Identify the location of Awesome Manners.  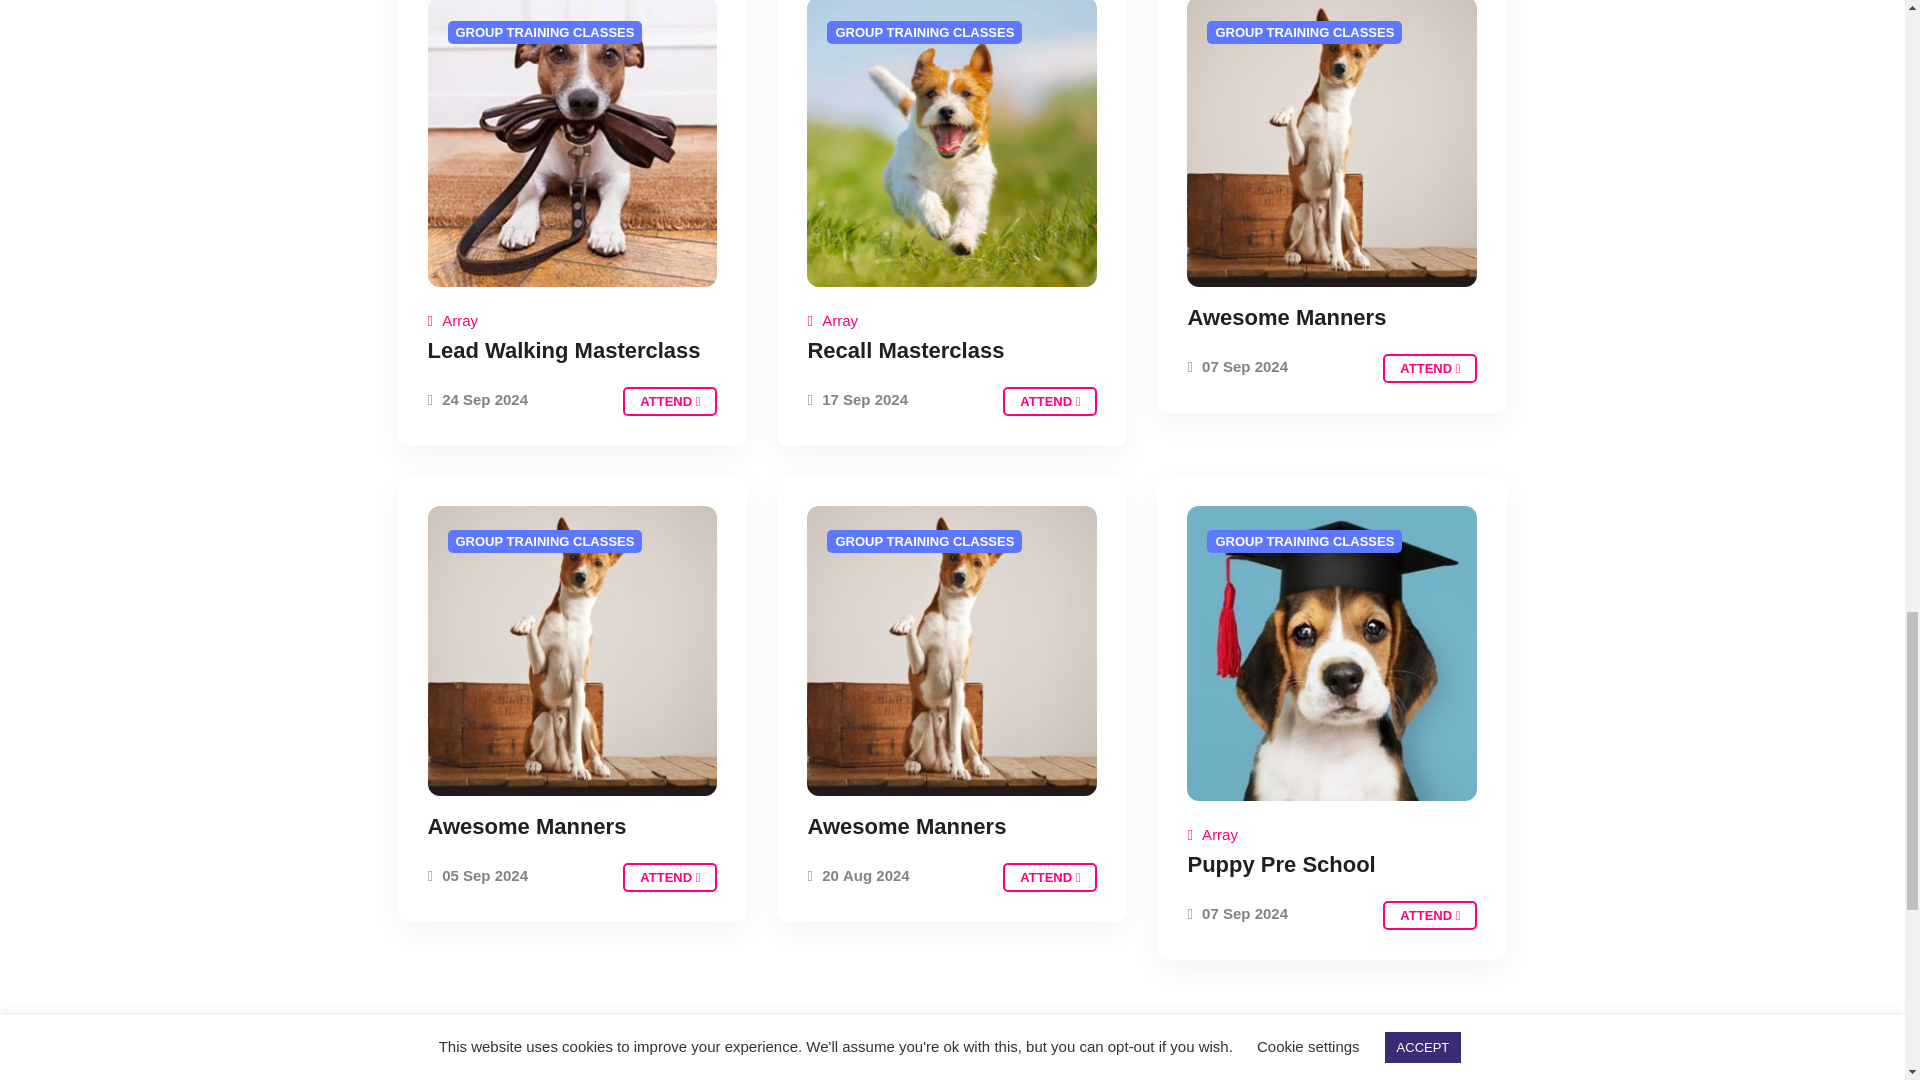
(906, 826).